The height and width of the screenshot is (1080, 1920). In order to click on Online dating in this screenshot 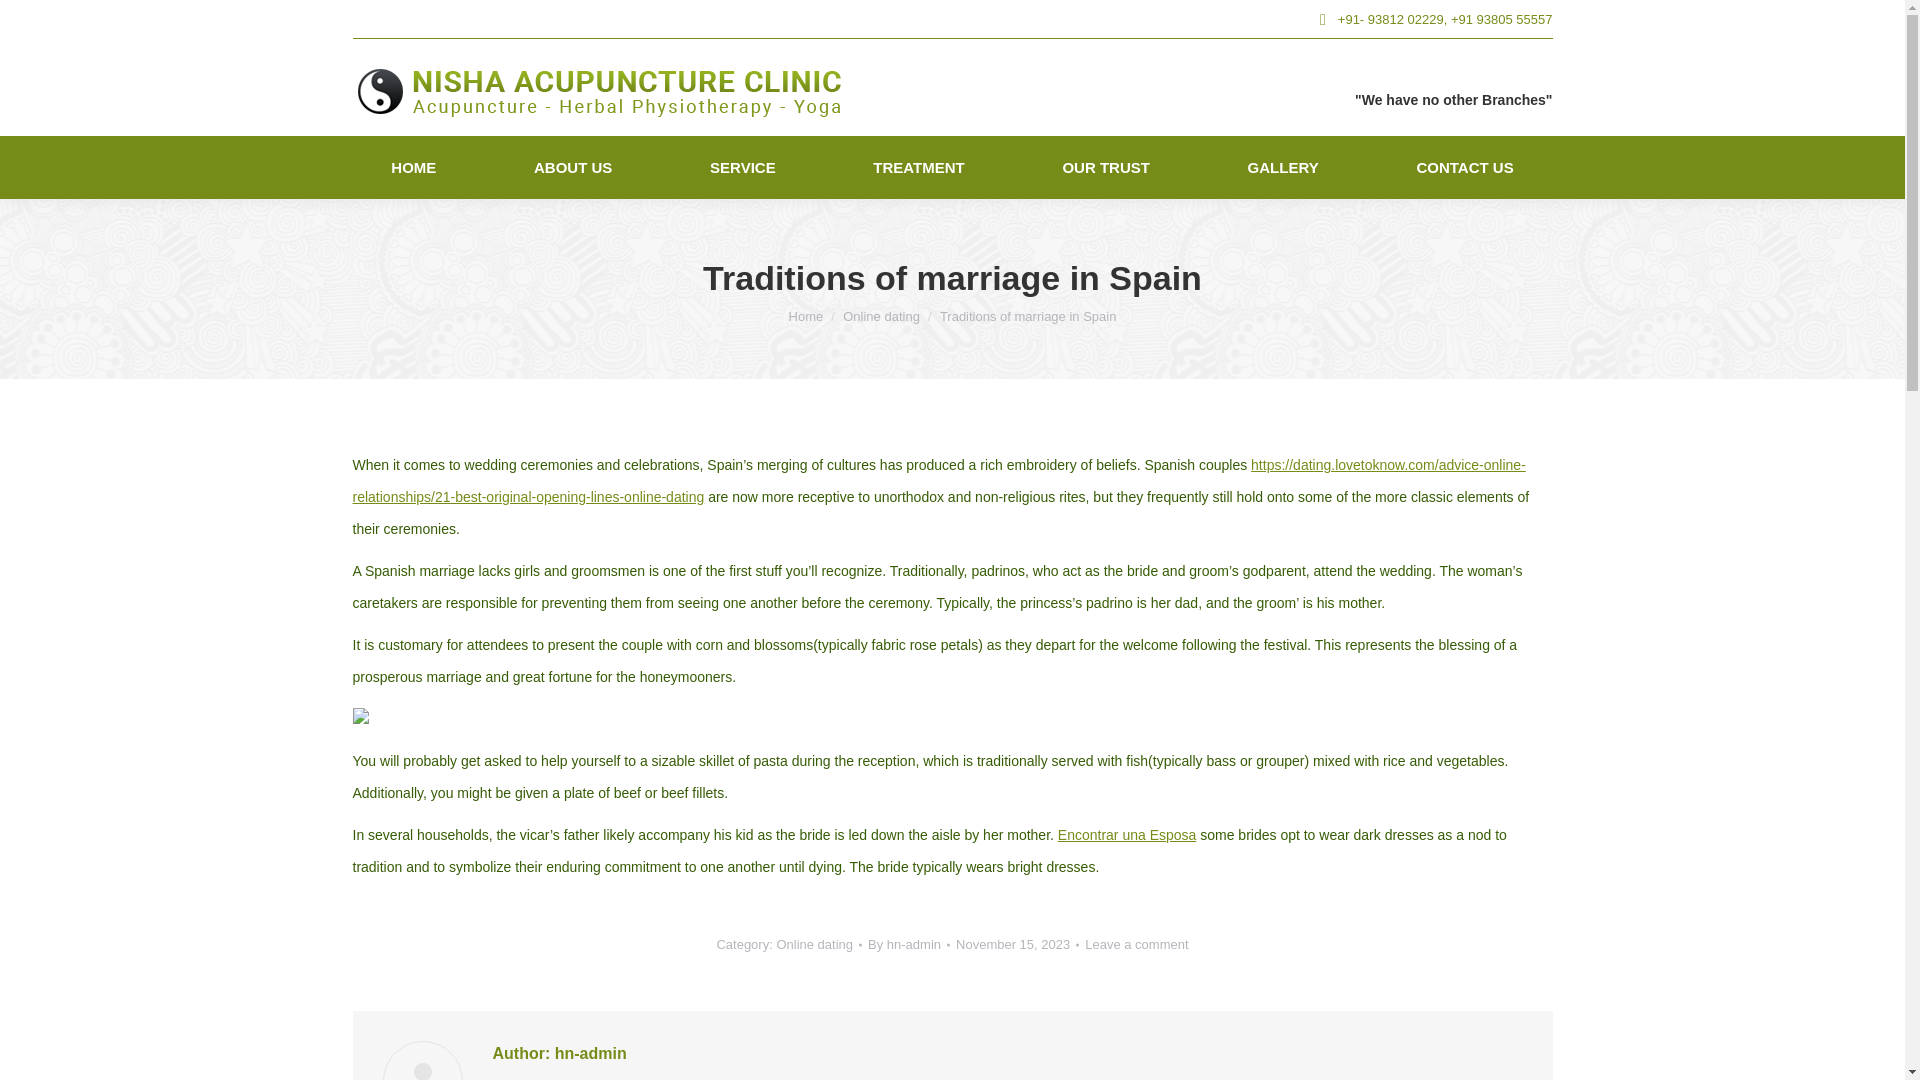, I will do `click(814, 944)`.